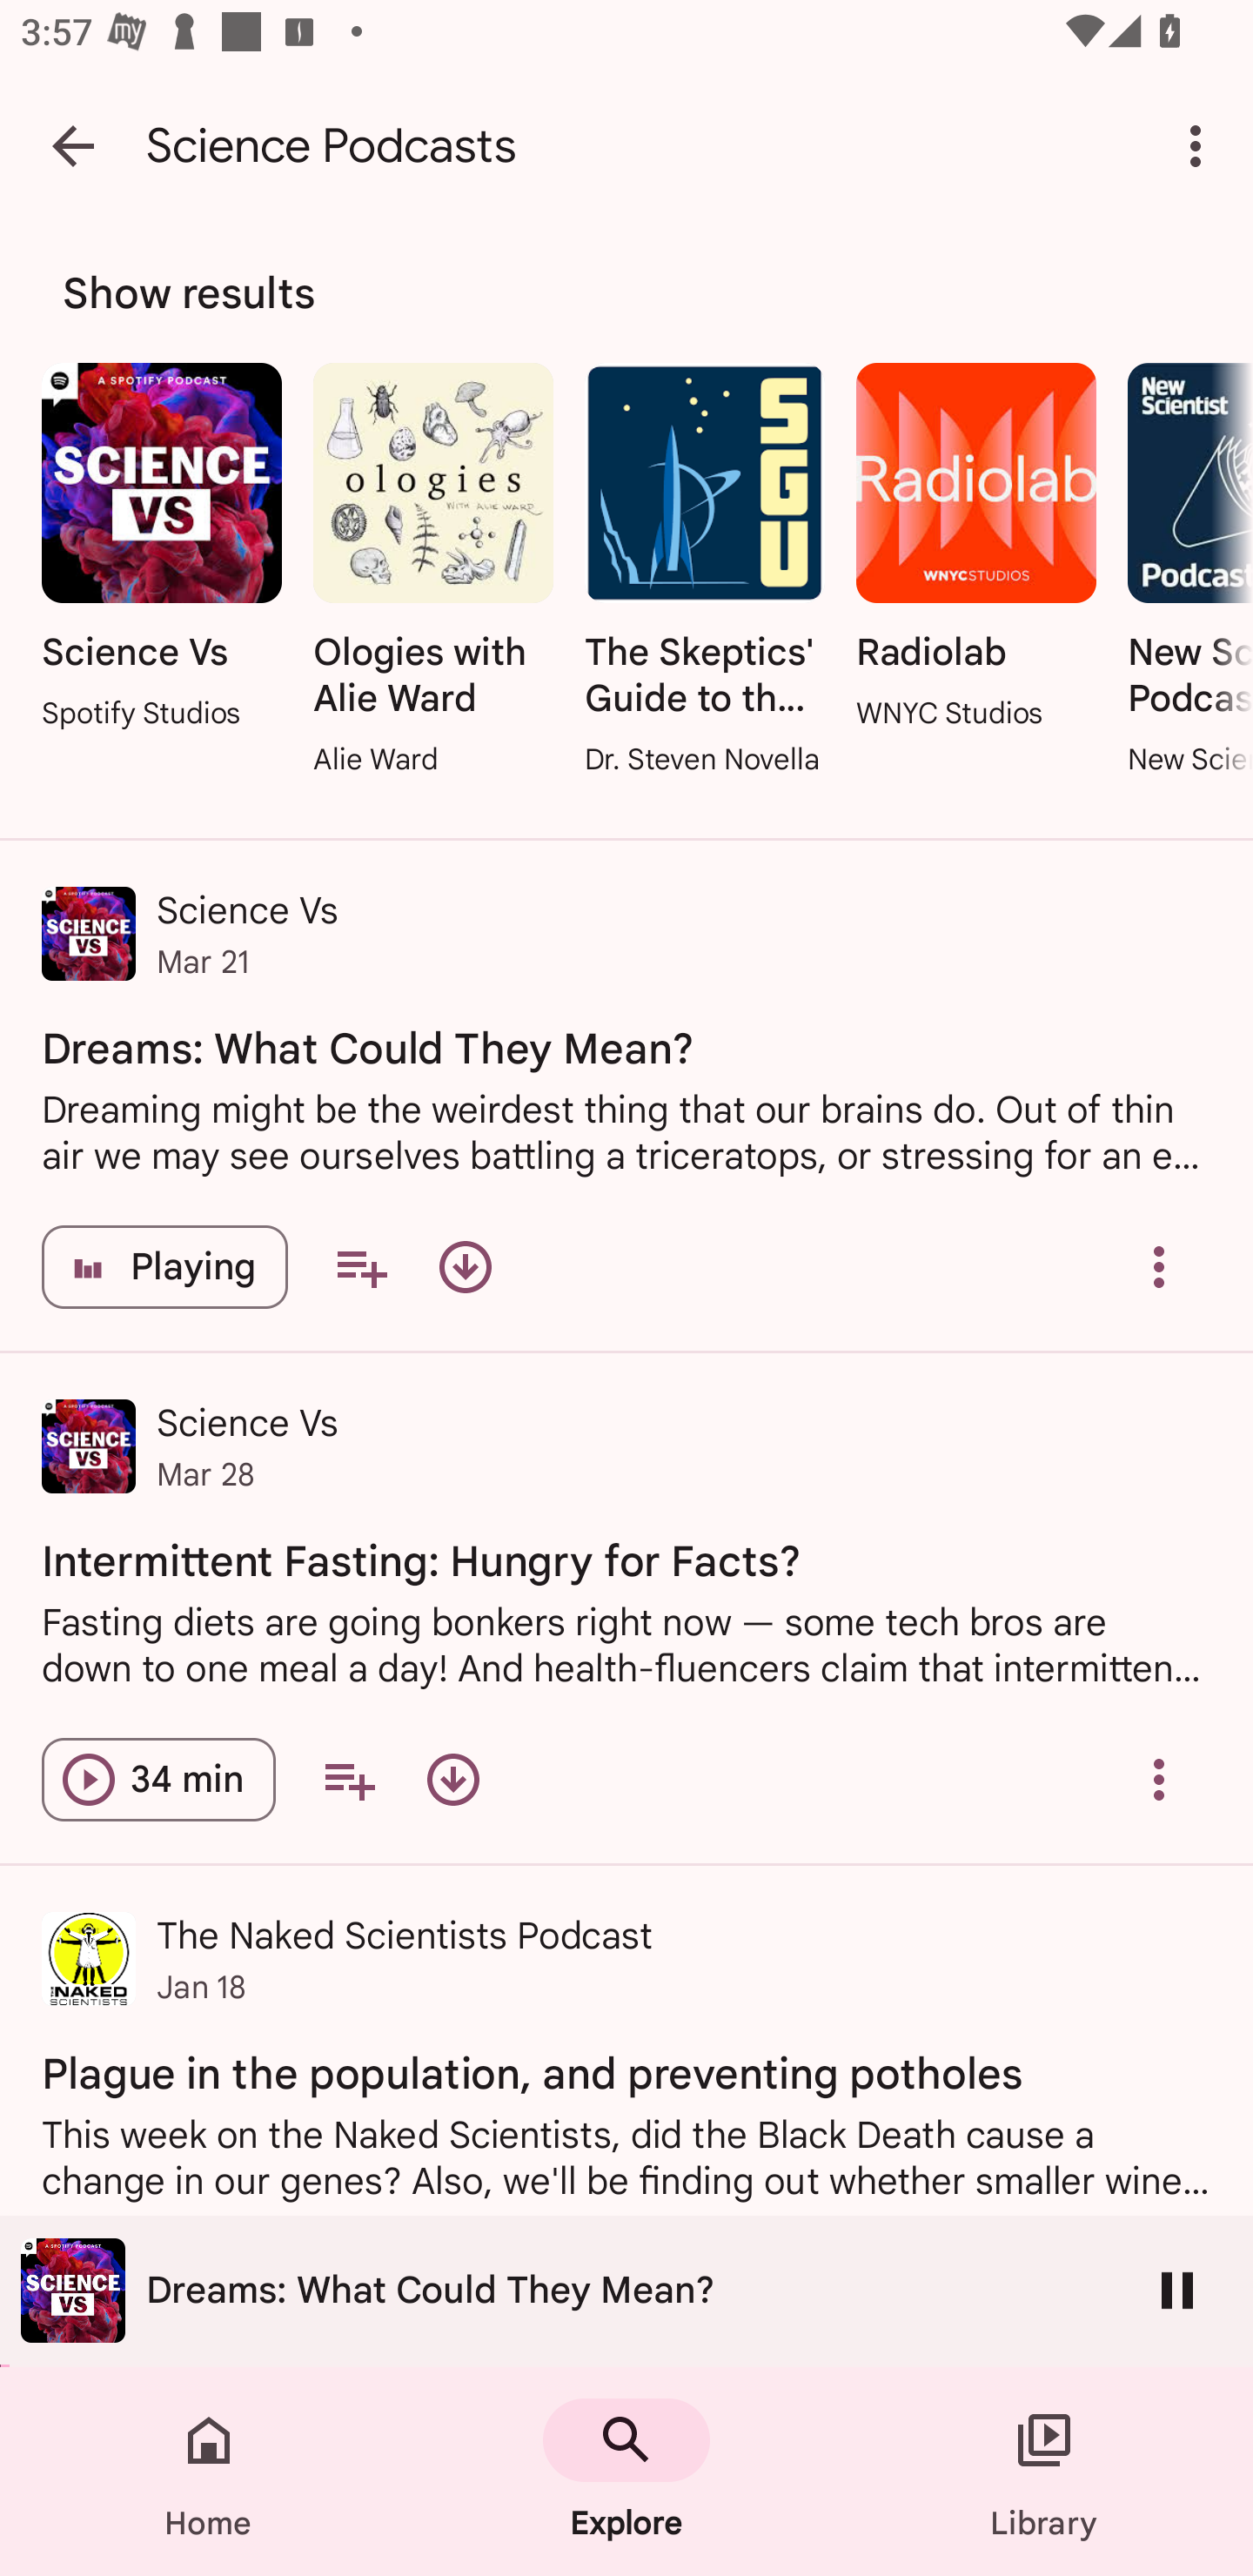 Image resolution: width=1253 pixels, height=2576 pixels. I want to click on Library, so click(1044, 2472).